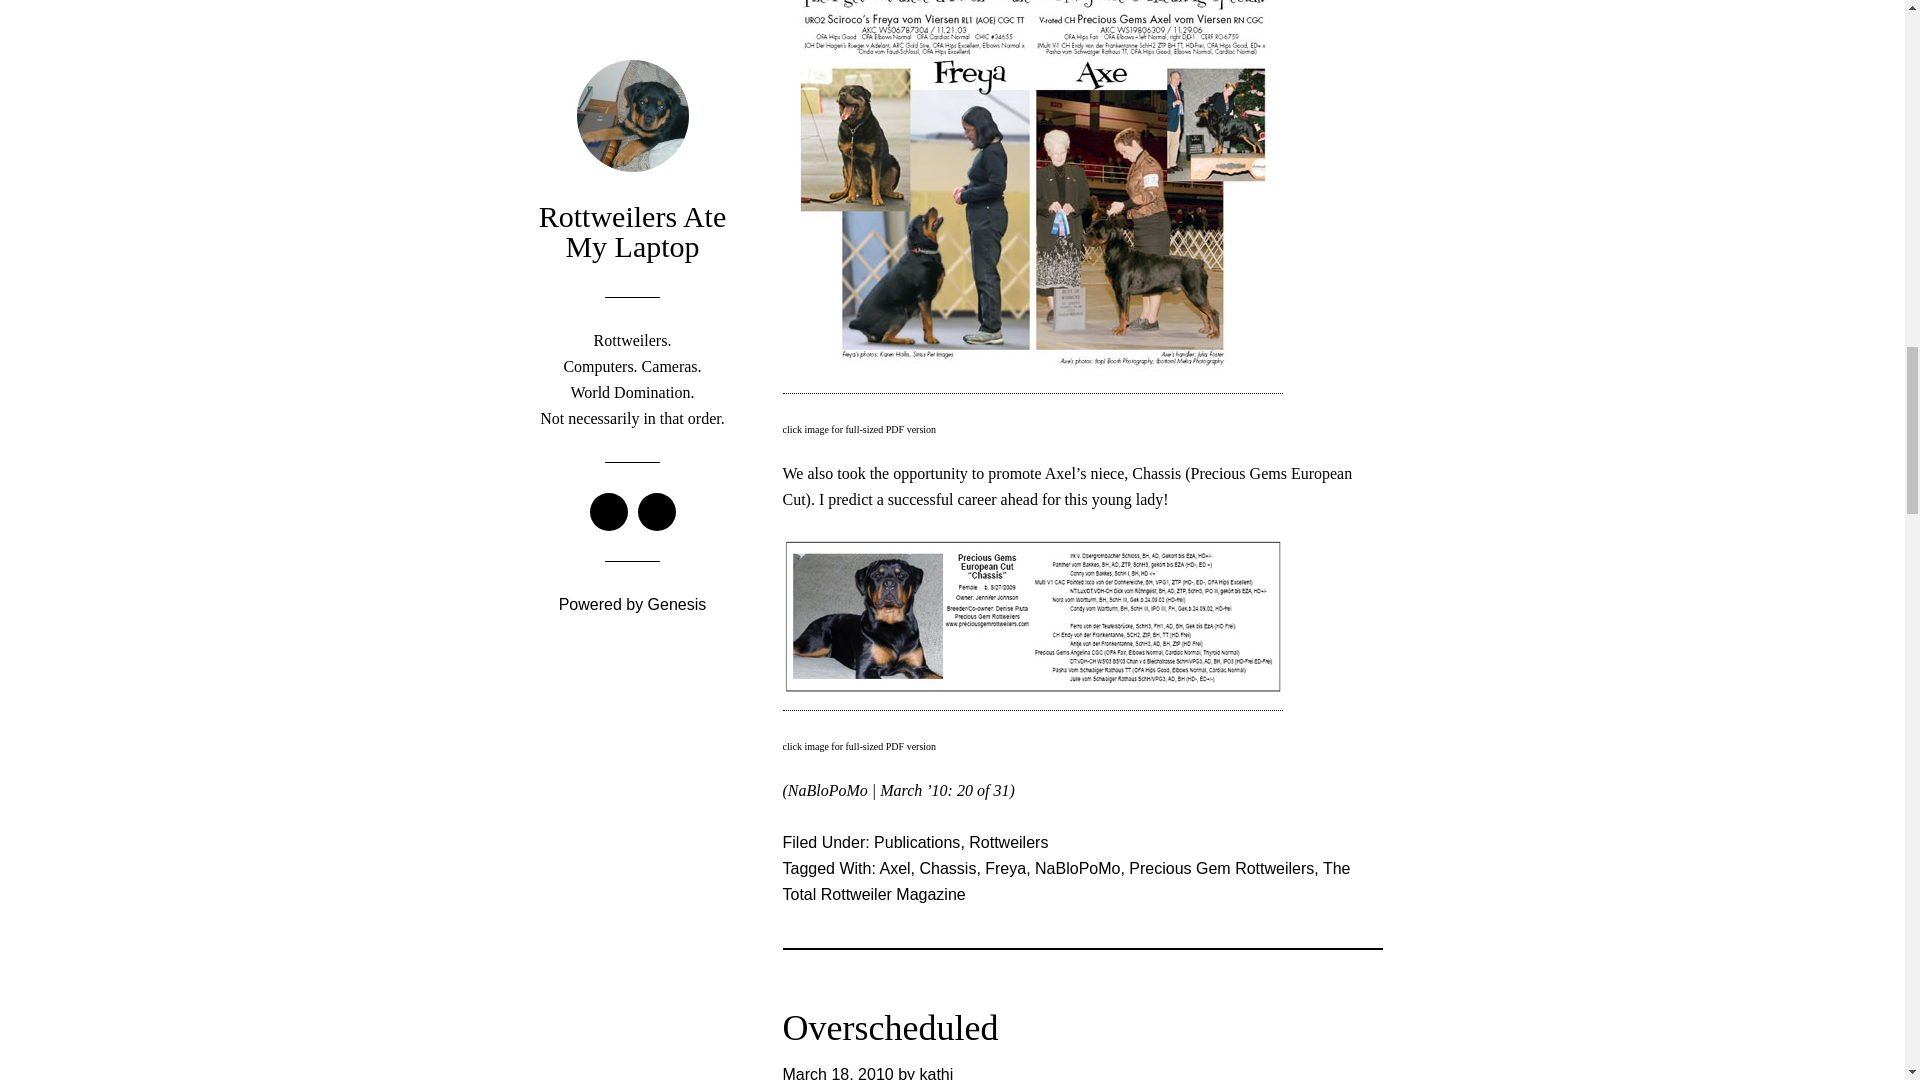 The width and height of the screenshot is (1920, 1080). I want to click on Chassis, so click(947, 868).